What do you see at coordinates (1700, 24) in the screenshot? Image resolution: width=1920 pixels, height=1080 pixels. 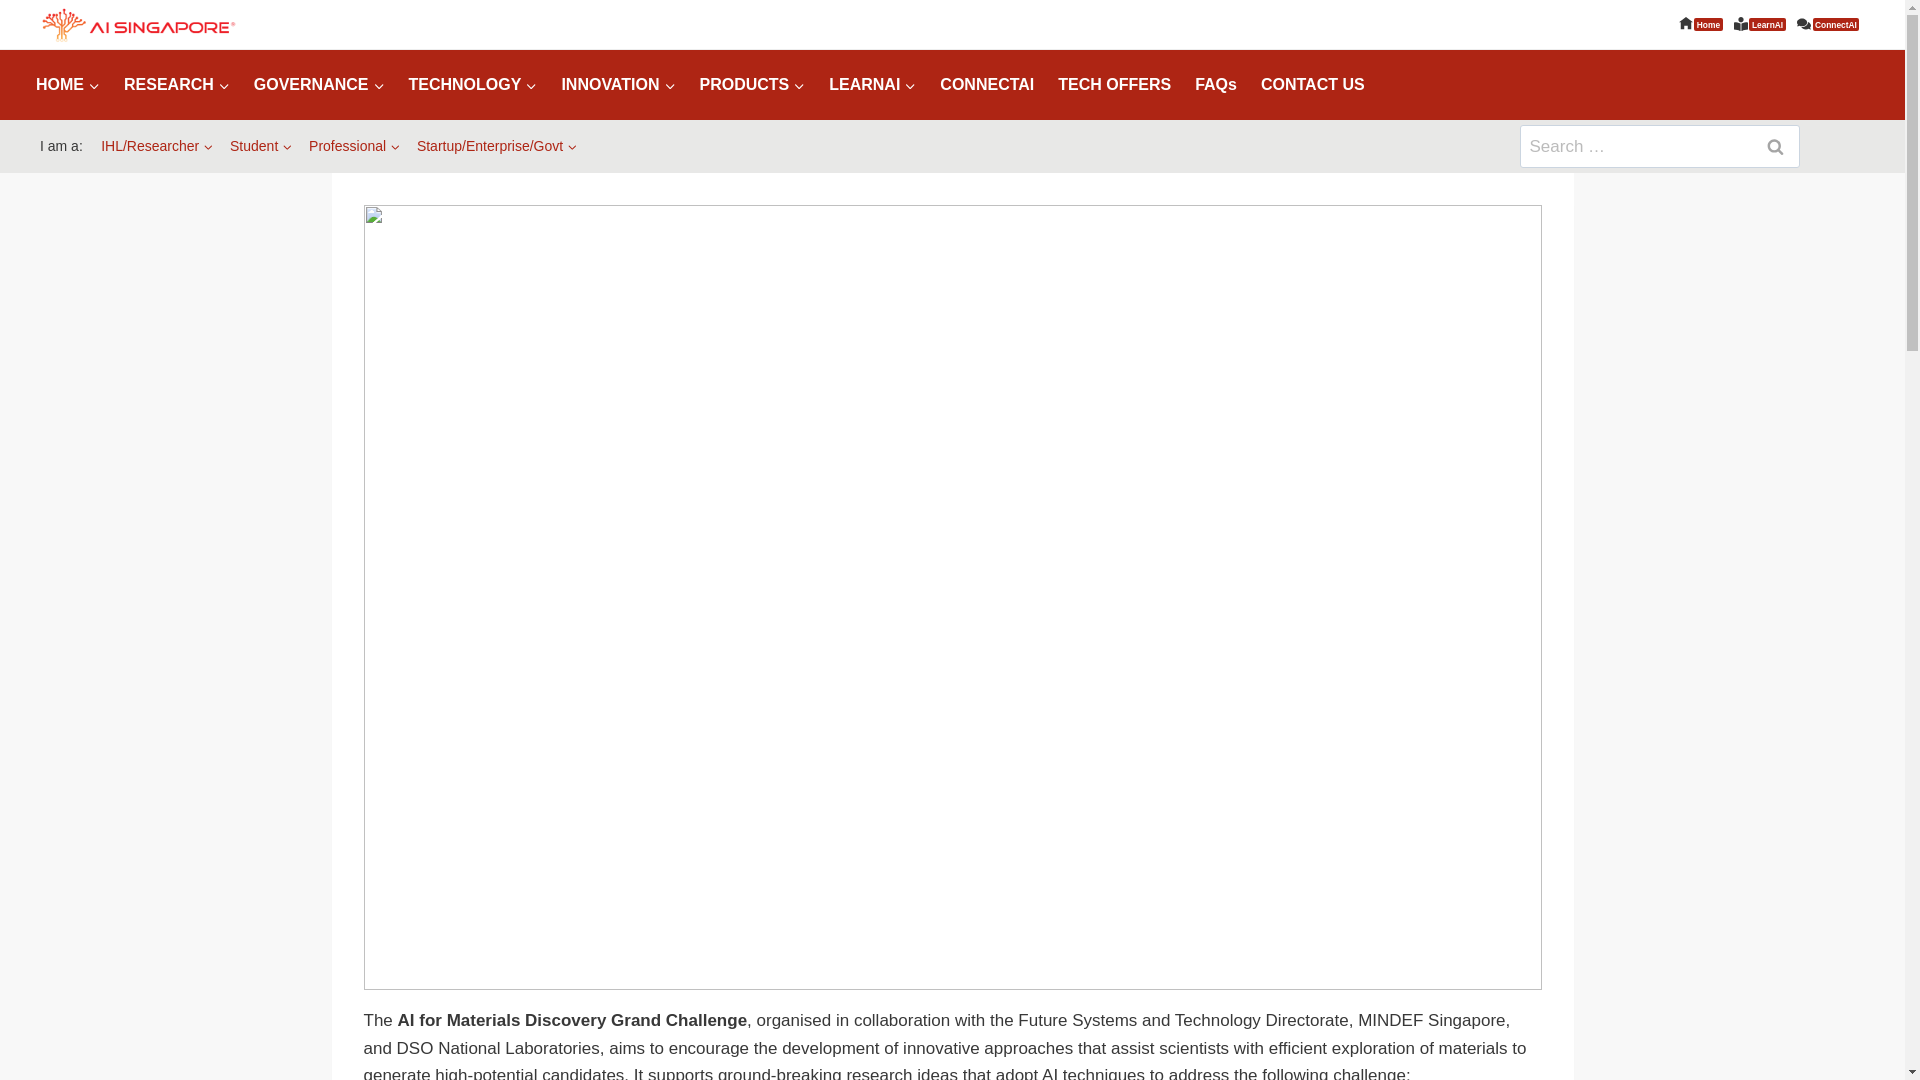 I see `Home` at bounding box center [1700, 24].